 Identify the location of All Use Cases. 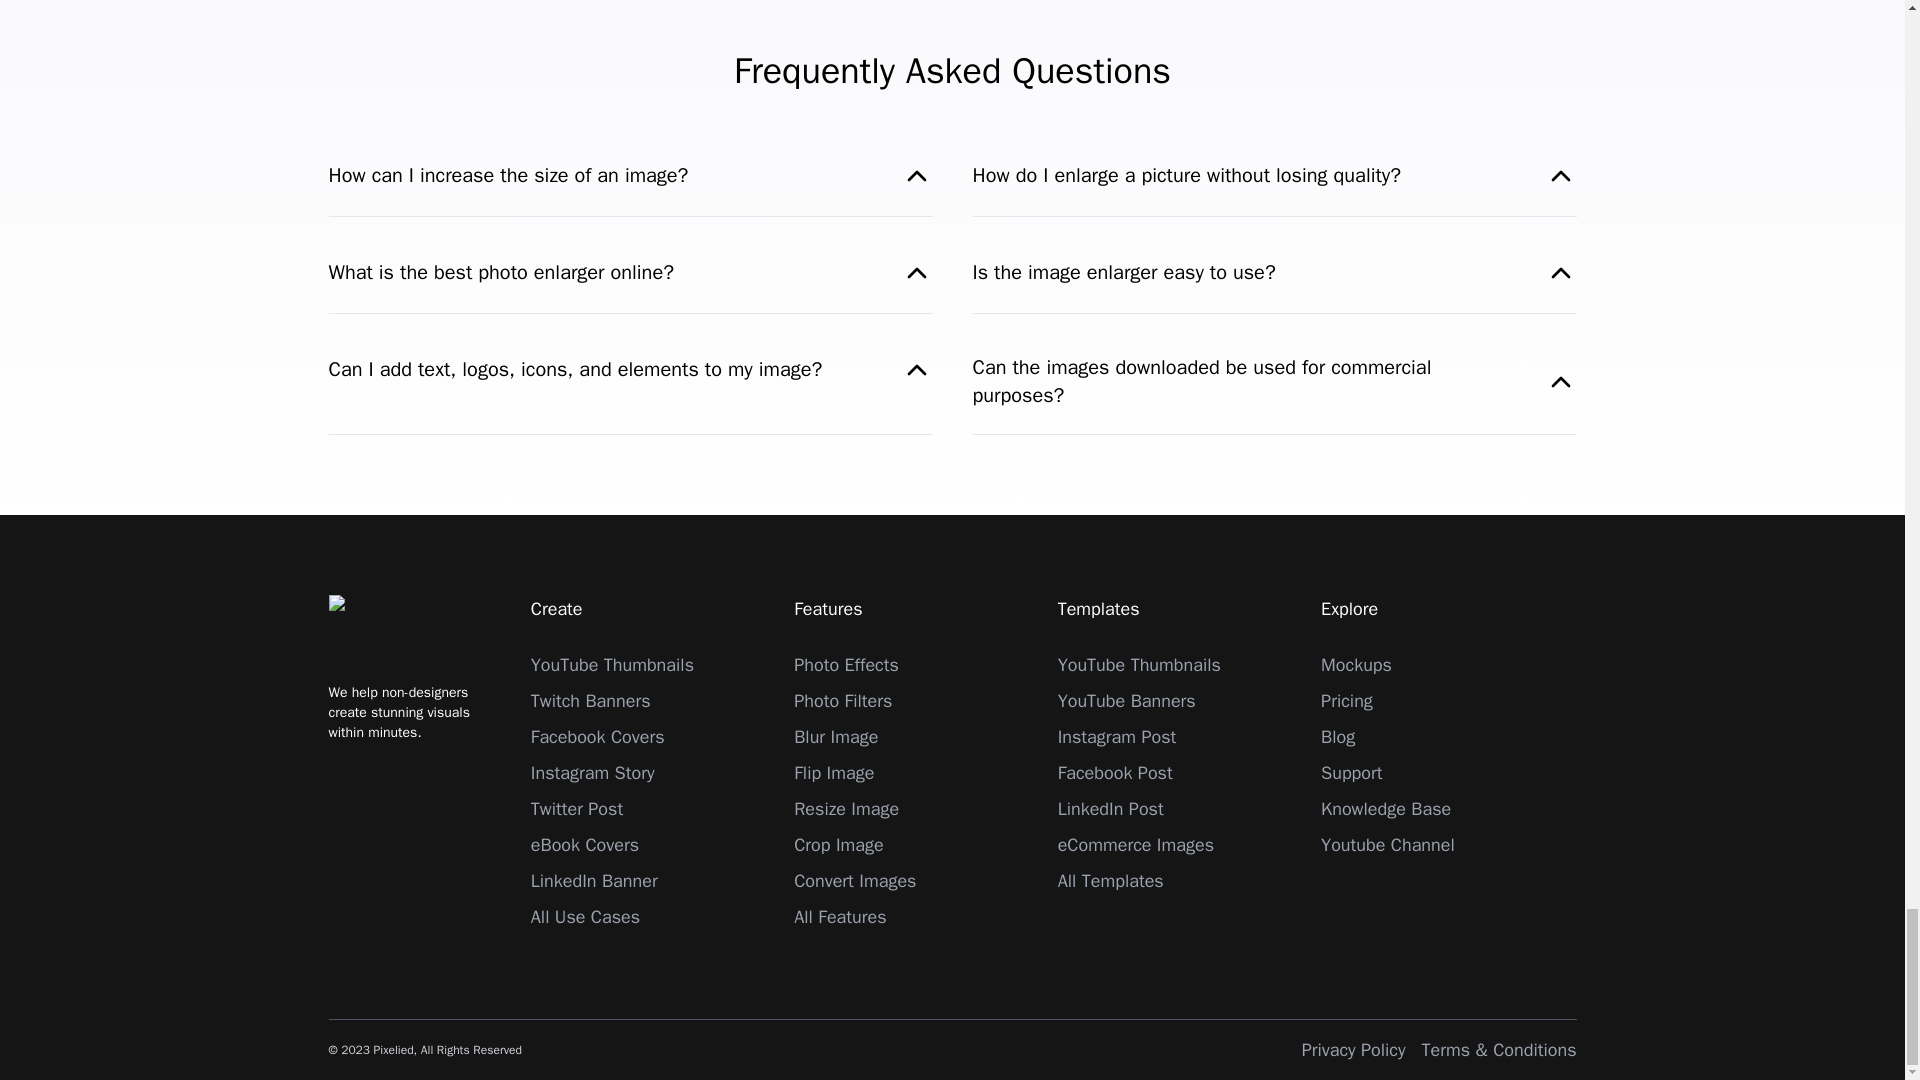
(585, 916).